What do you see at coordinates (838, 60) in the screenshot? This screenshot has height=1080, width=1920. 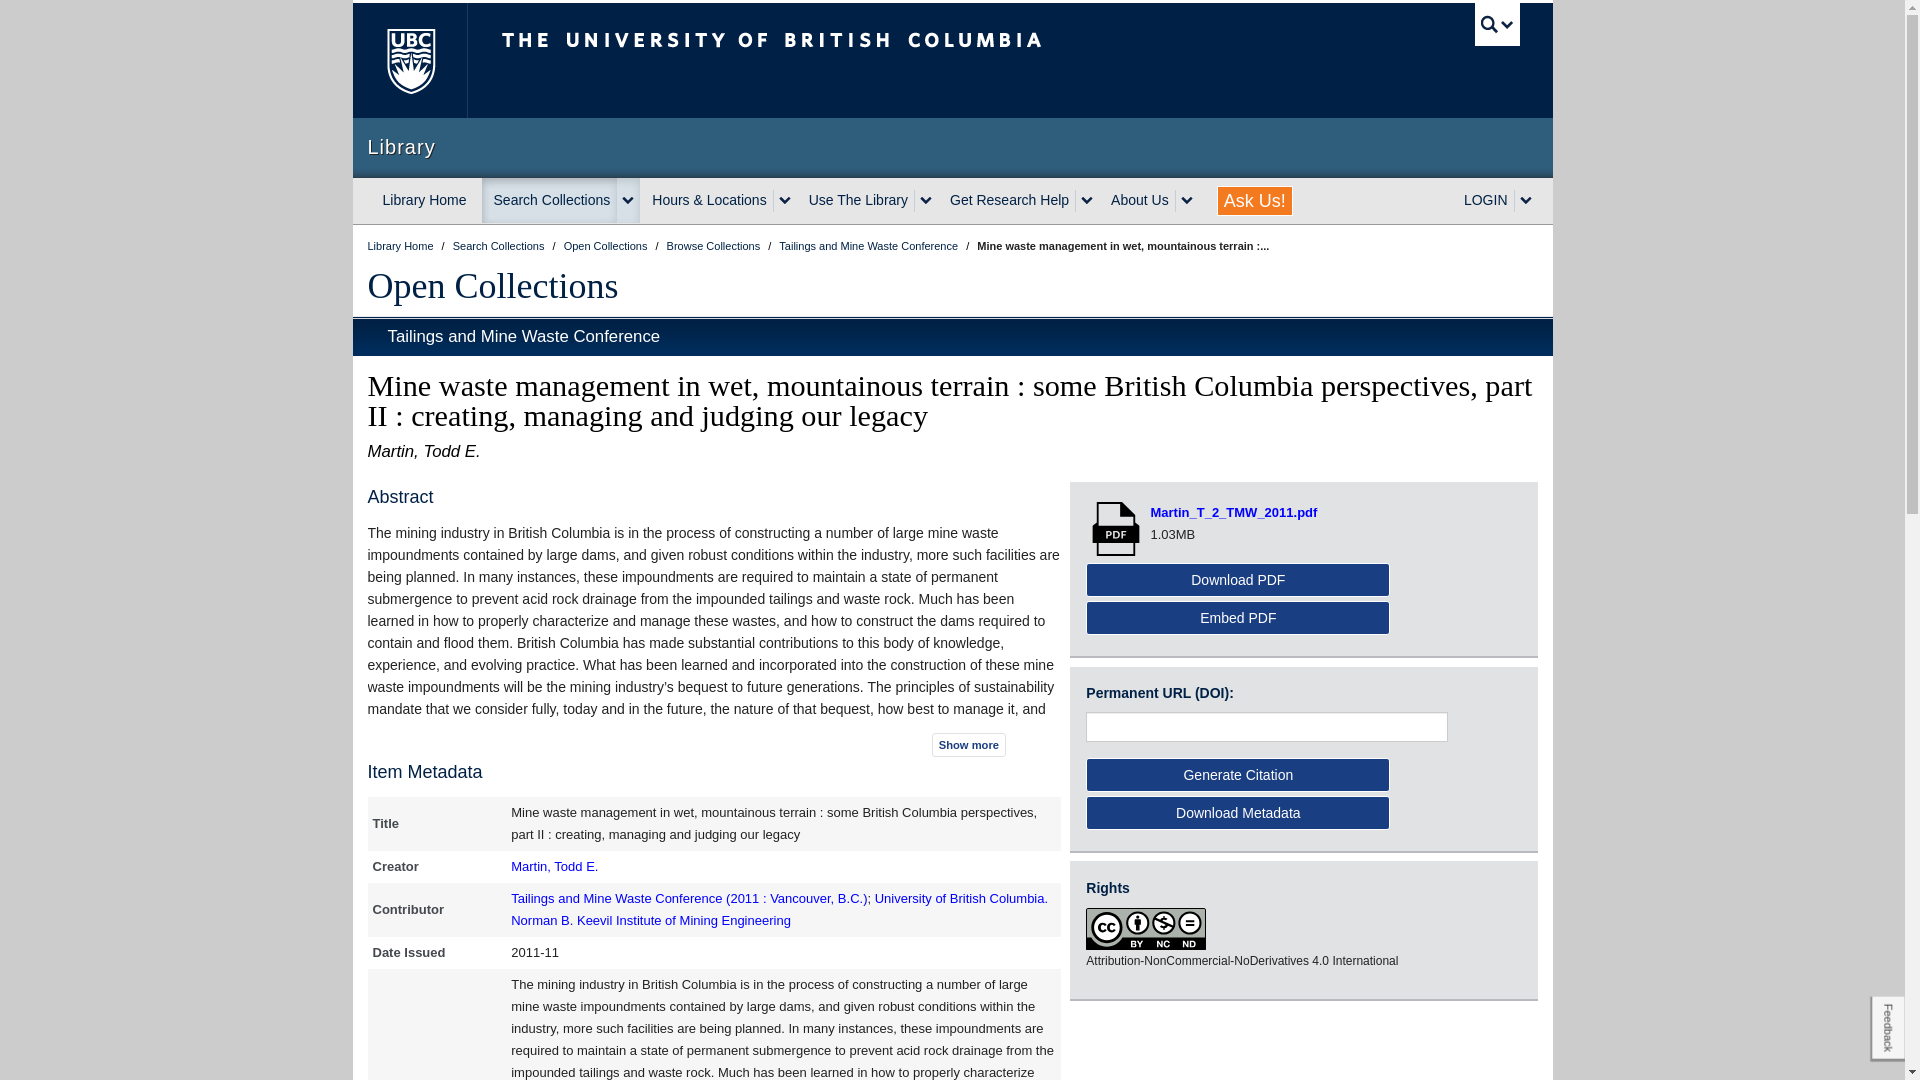 I see `The University of British Columbia` at bounding box center [838, 60].